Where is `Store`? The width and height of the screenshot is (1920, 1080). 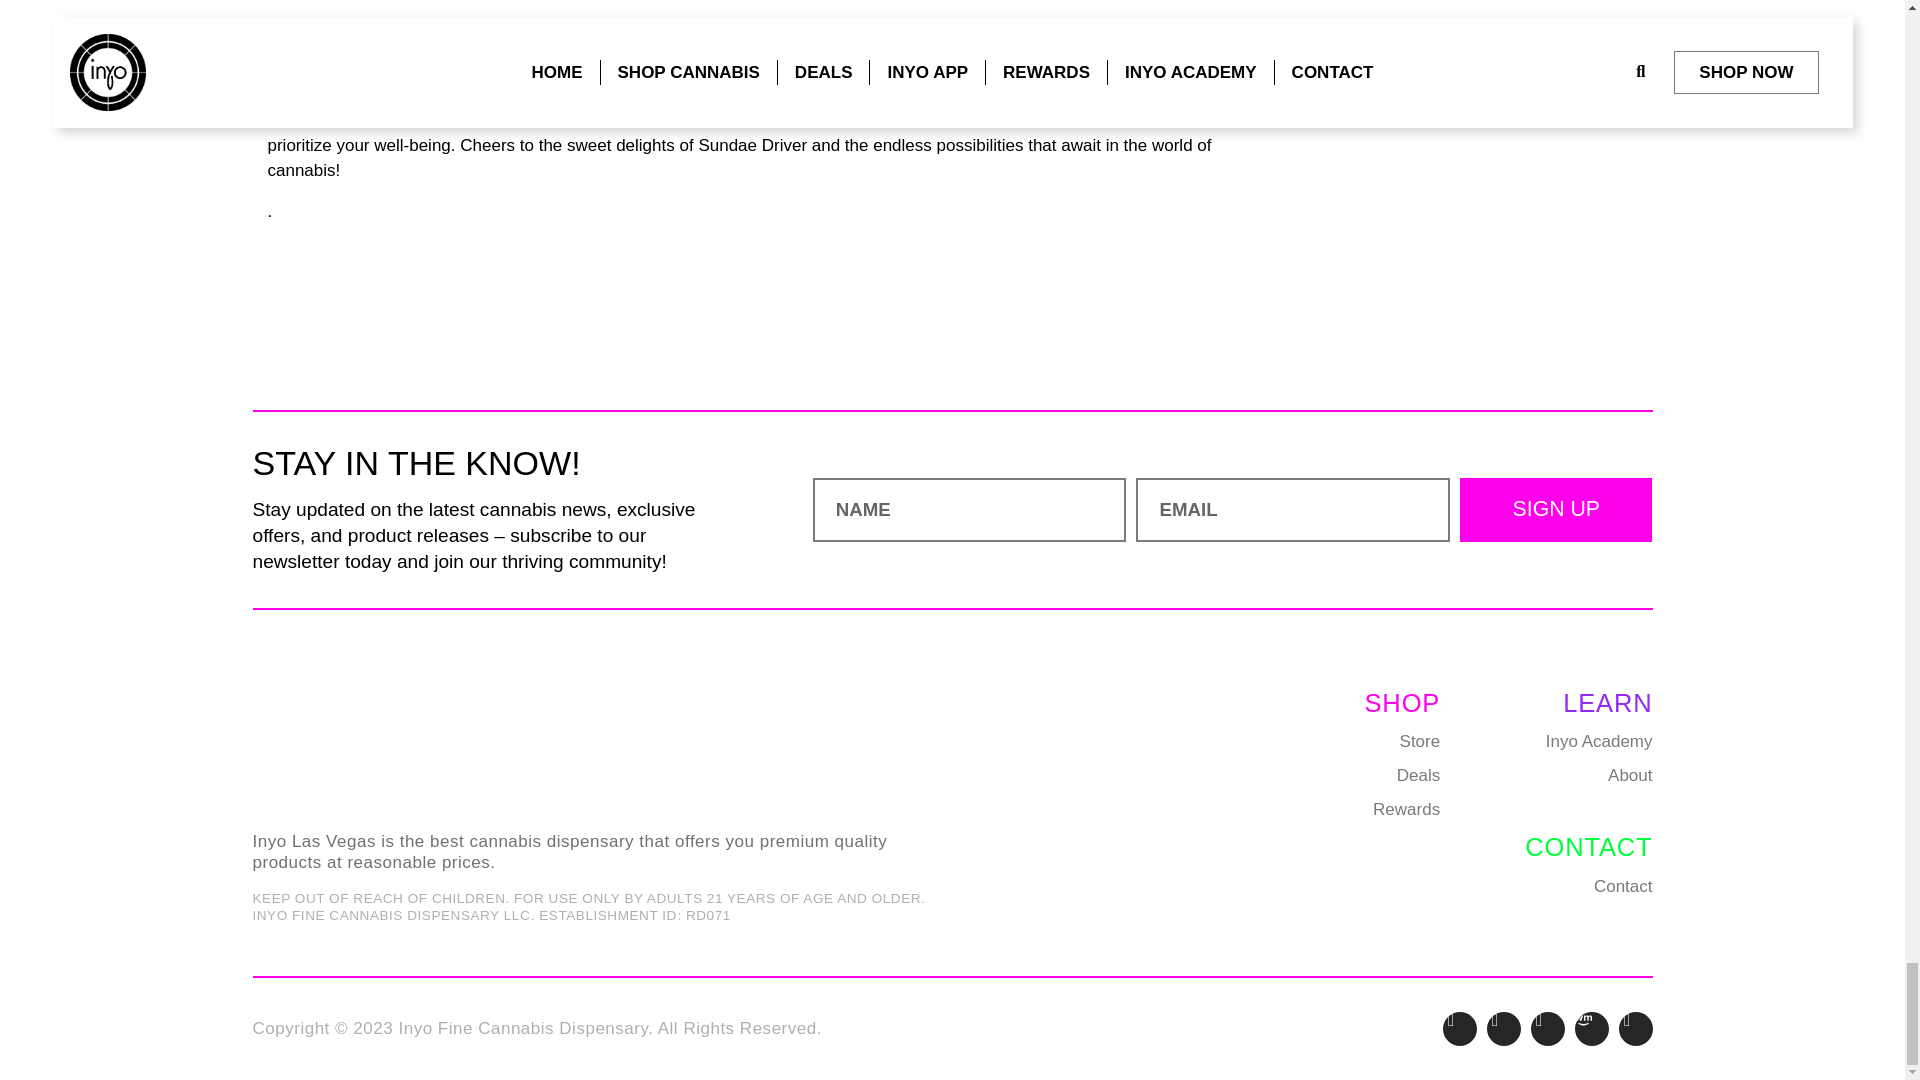 Store is located at coordinates (1376, 741).